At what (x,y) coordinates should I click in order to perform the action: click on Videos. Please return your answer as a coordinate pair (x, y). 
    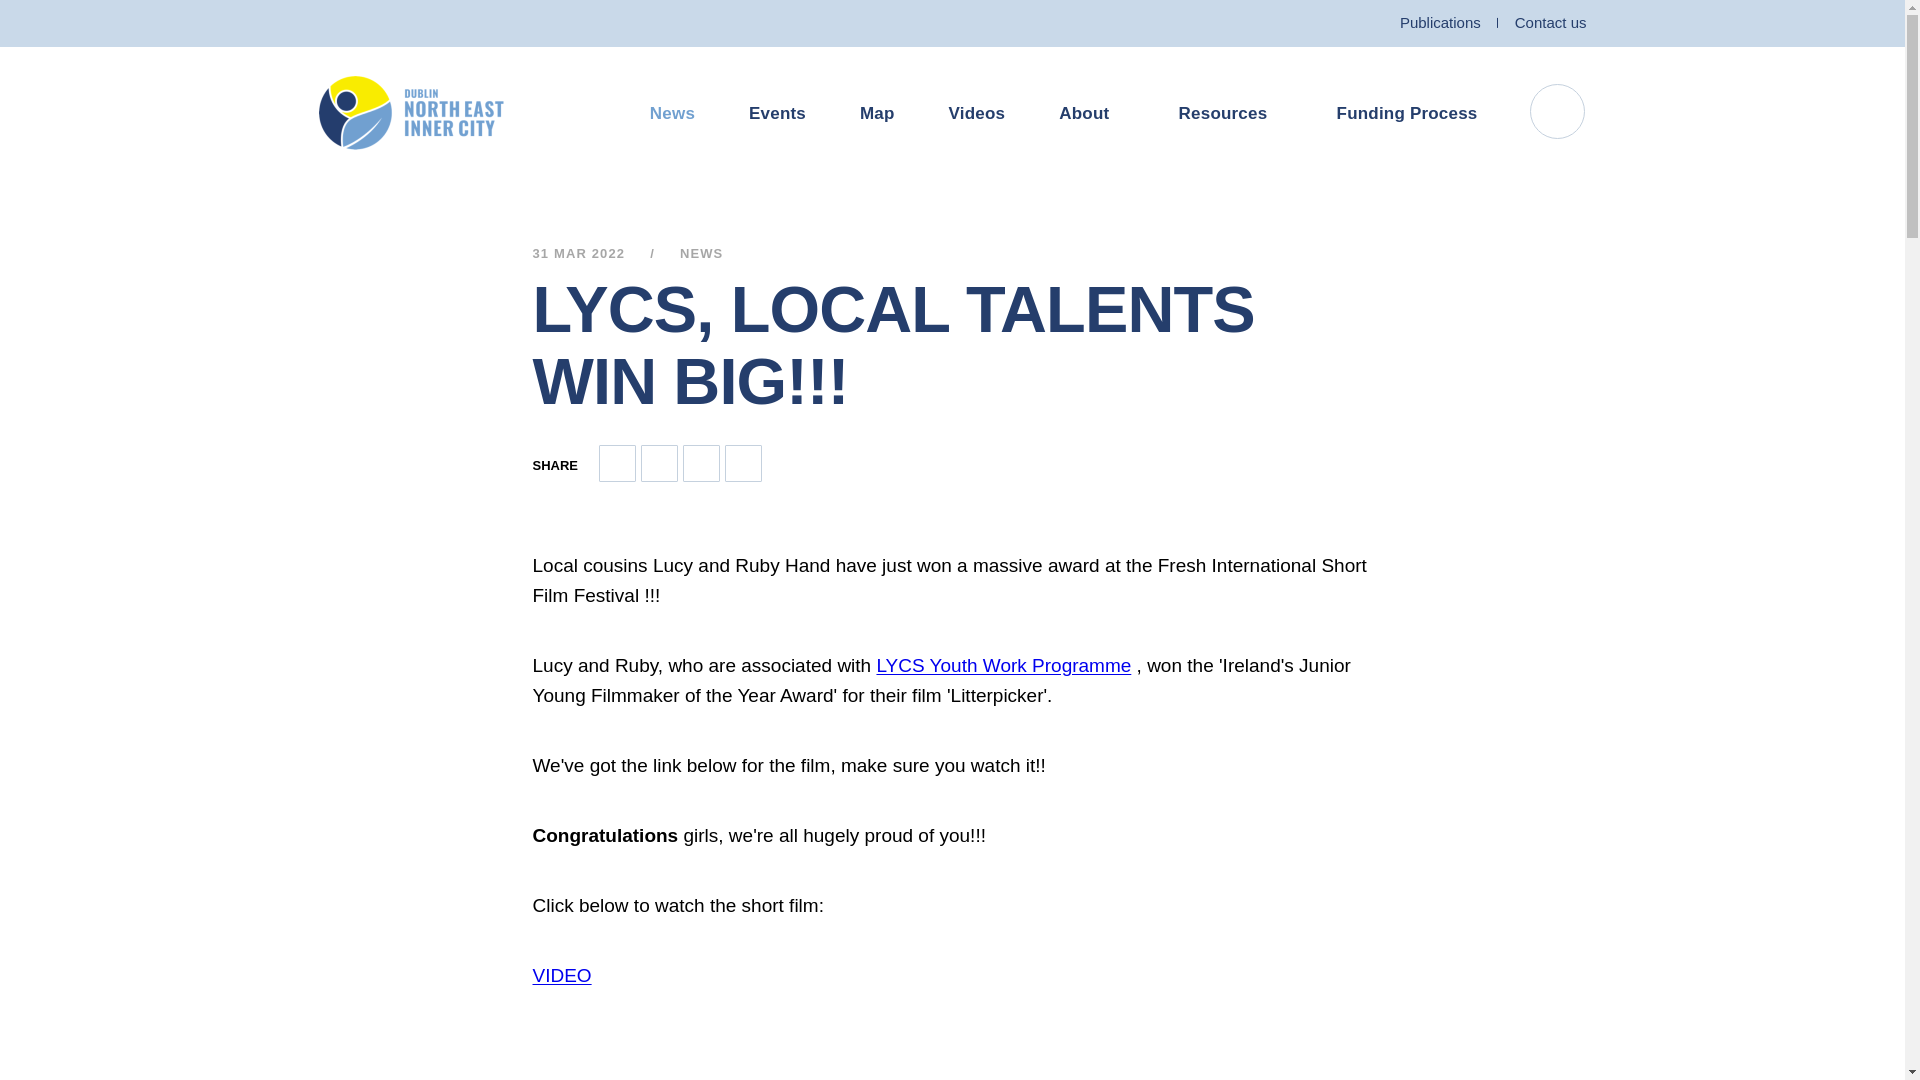
    Looking at the image, I should click on (977, 114).